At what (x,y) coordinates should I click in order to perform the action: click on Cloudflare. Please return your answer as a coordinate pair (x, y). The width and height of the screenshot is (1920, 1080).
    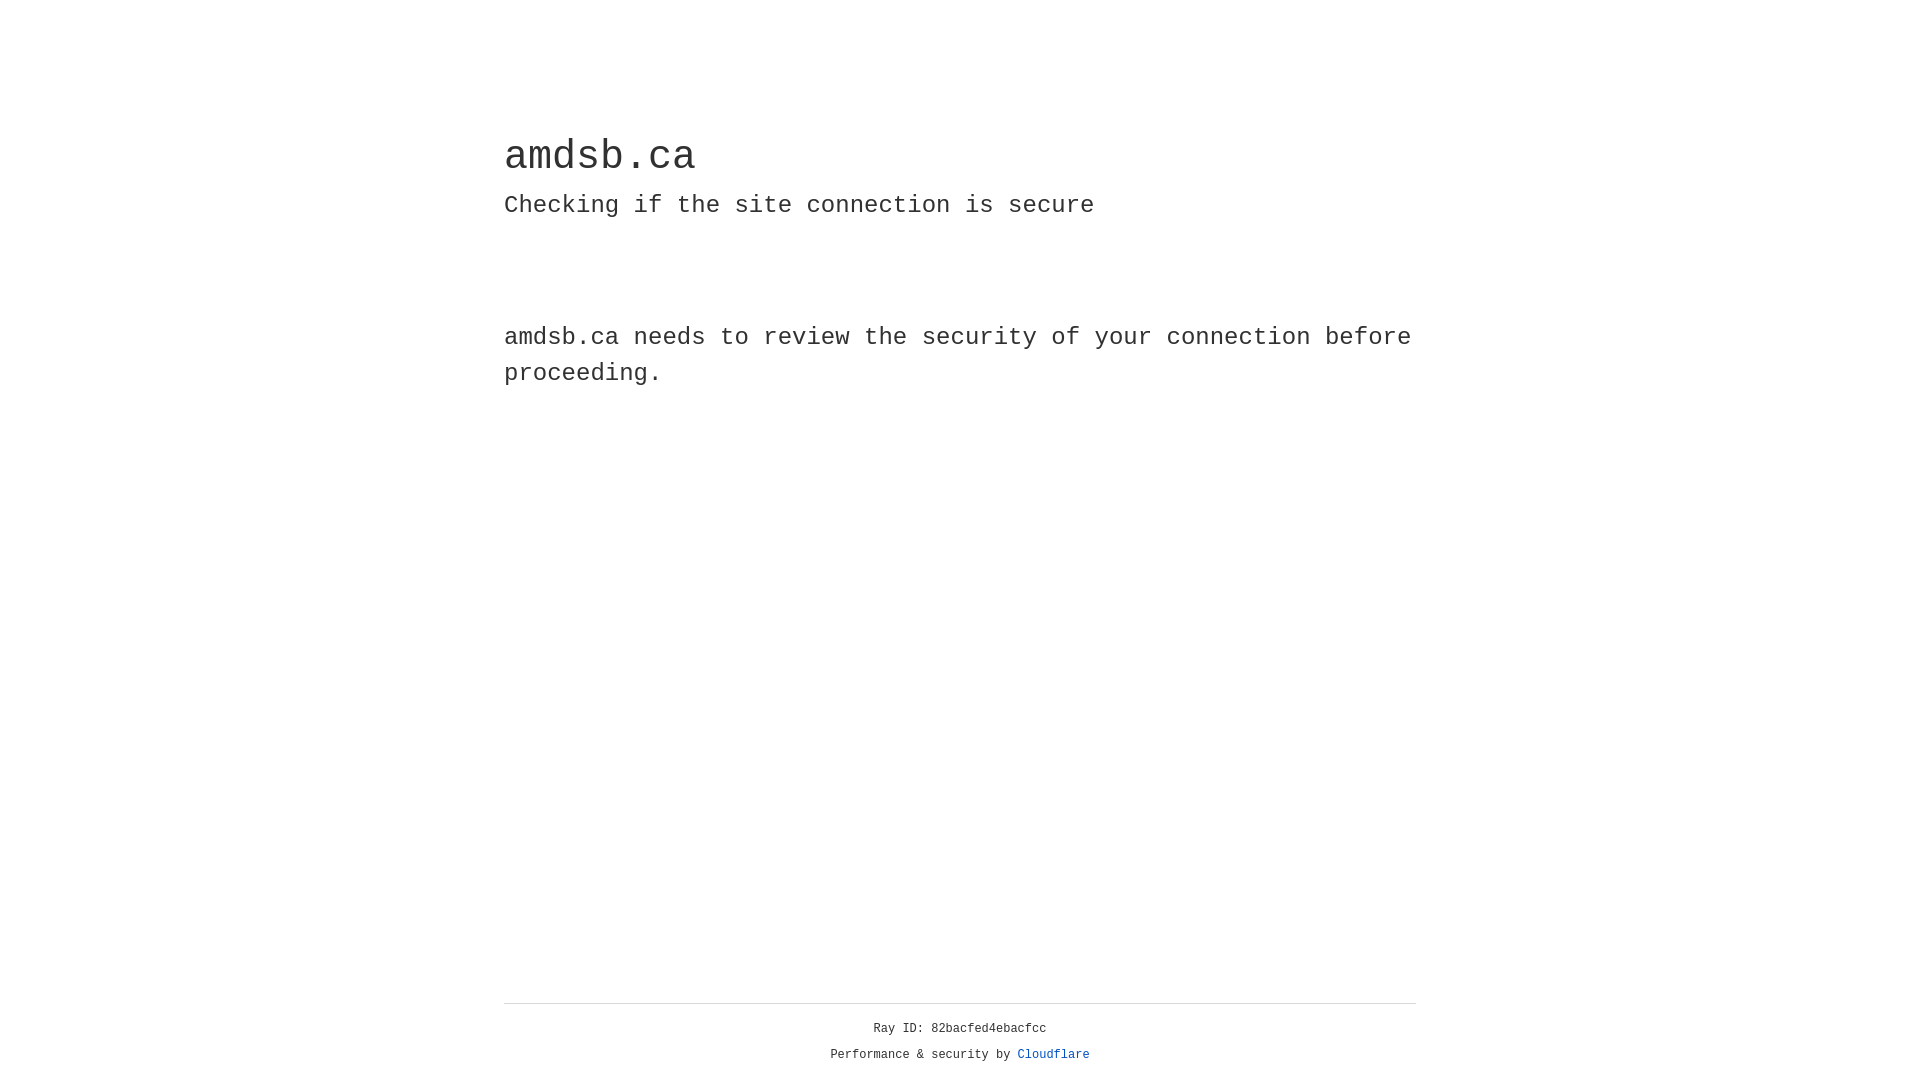
    Looking at the image, I should click on (1054, 1055).